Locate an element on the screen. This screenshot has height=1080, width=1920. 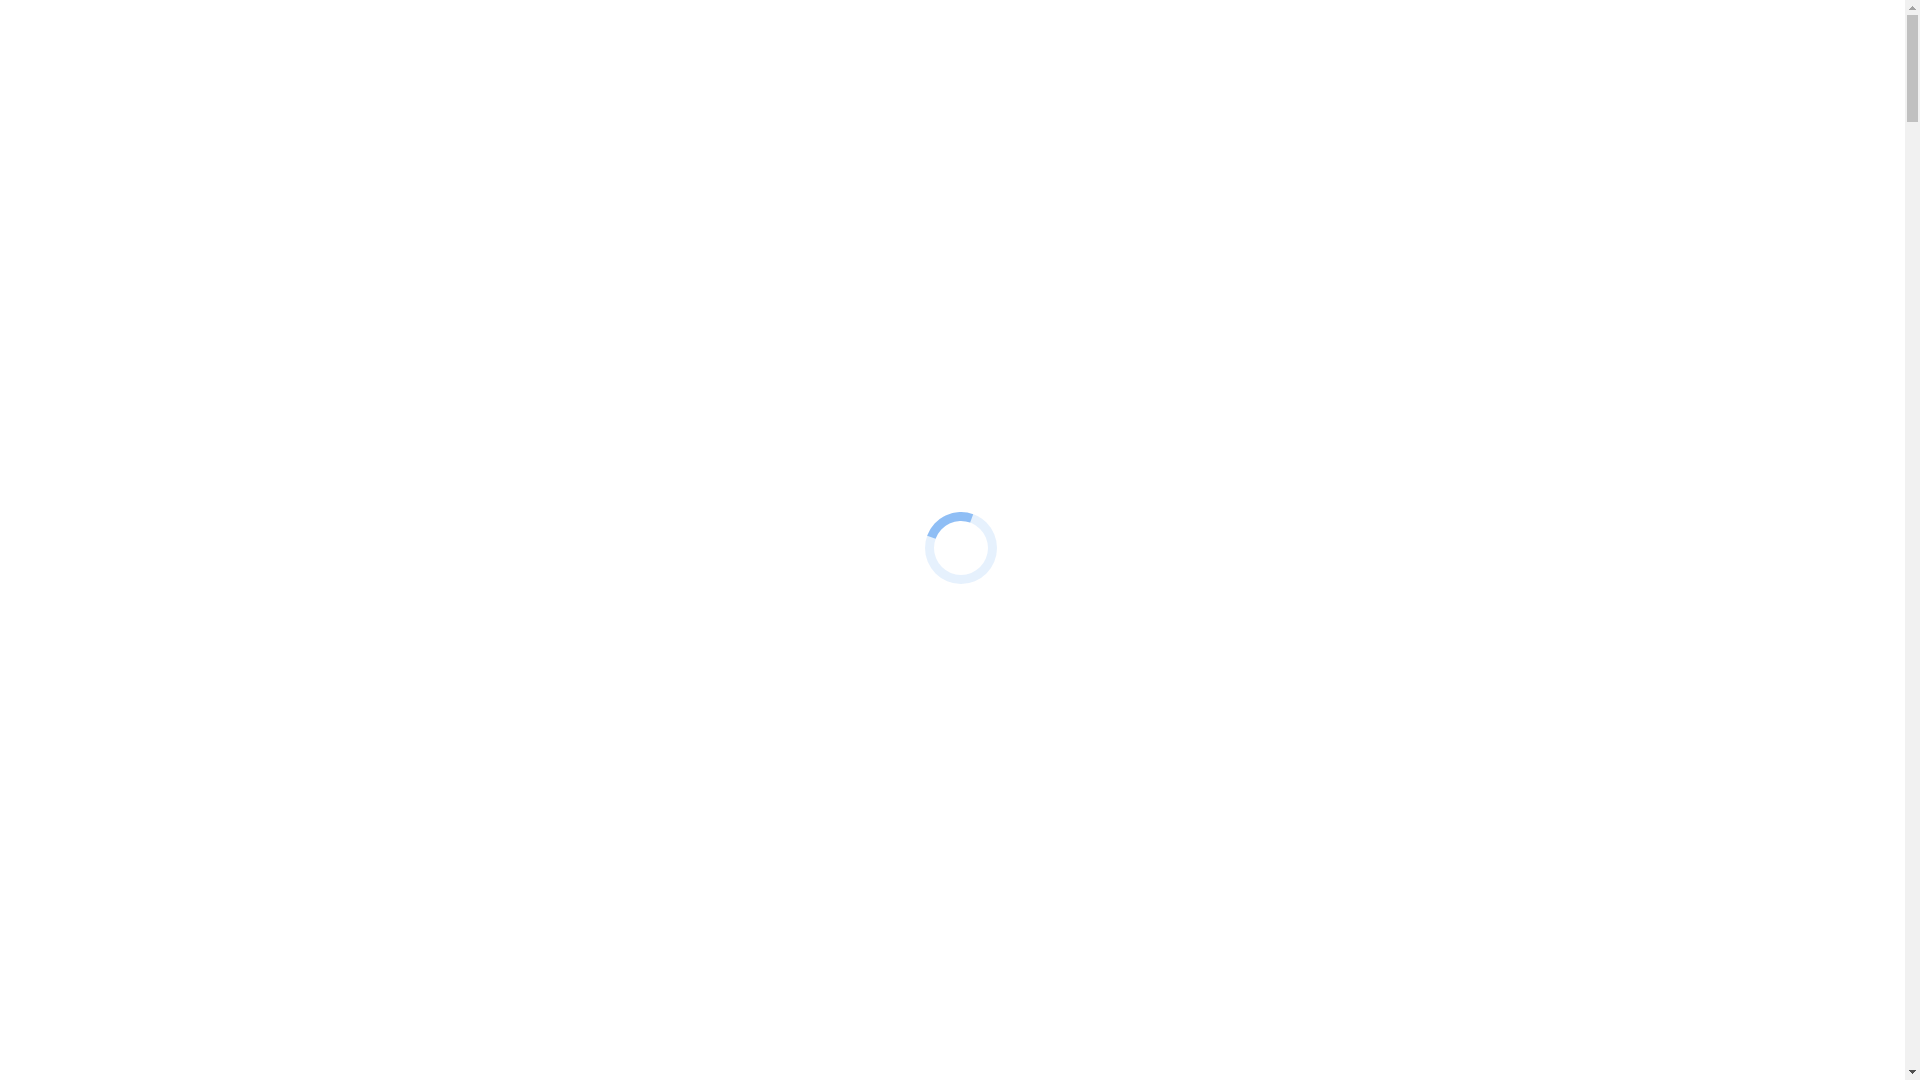
Usluge is located at coordinates (70, 176).